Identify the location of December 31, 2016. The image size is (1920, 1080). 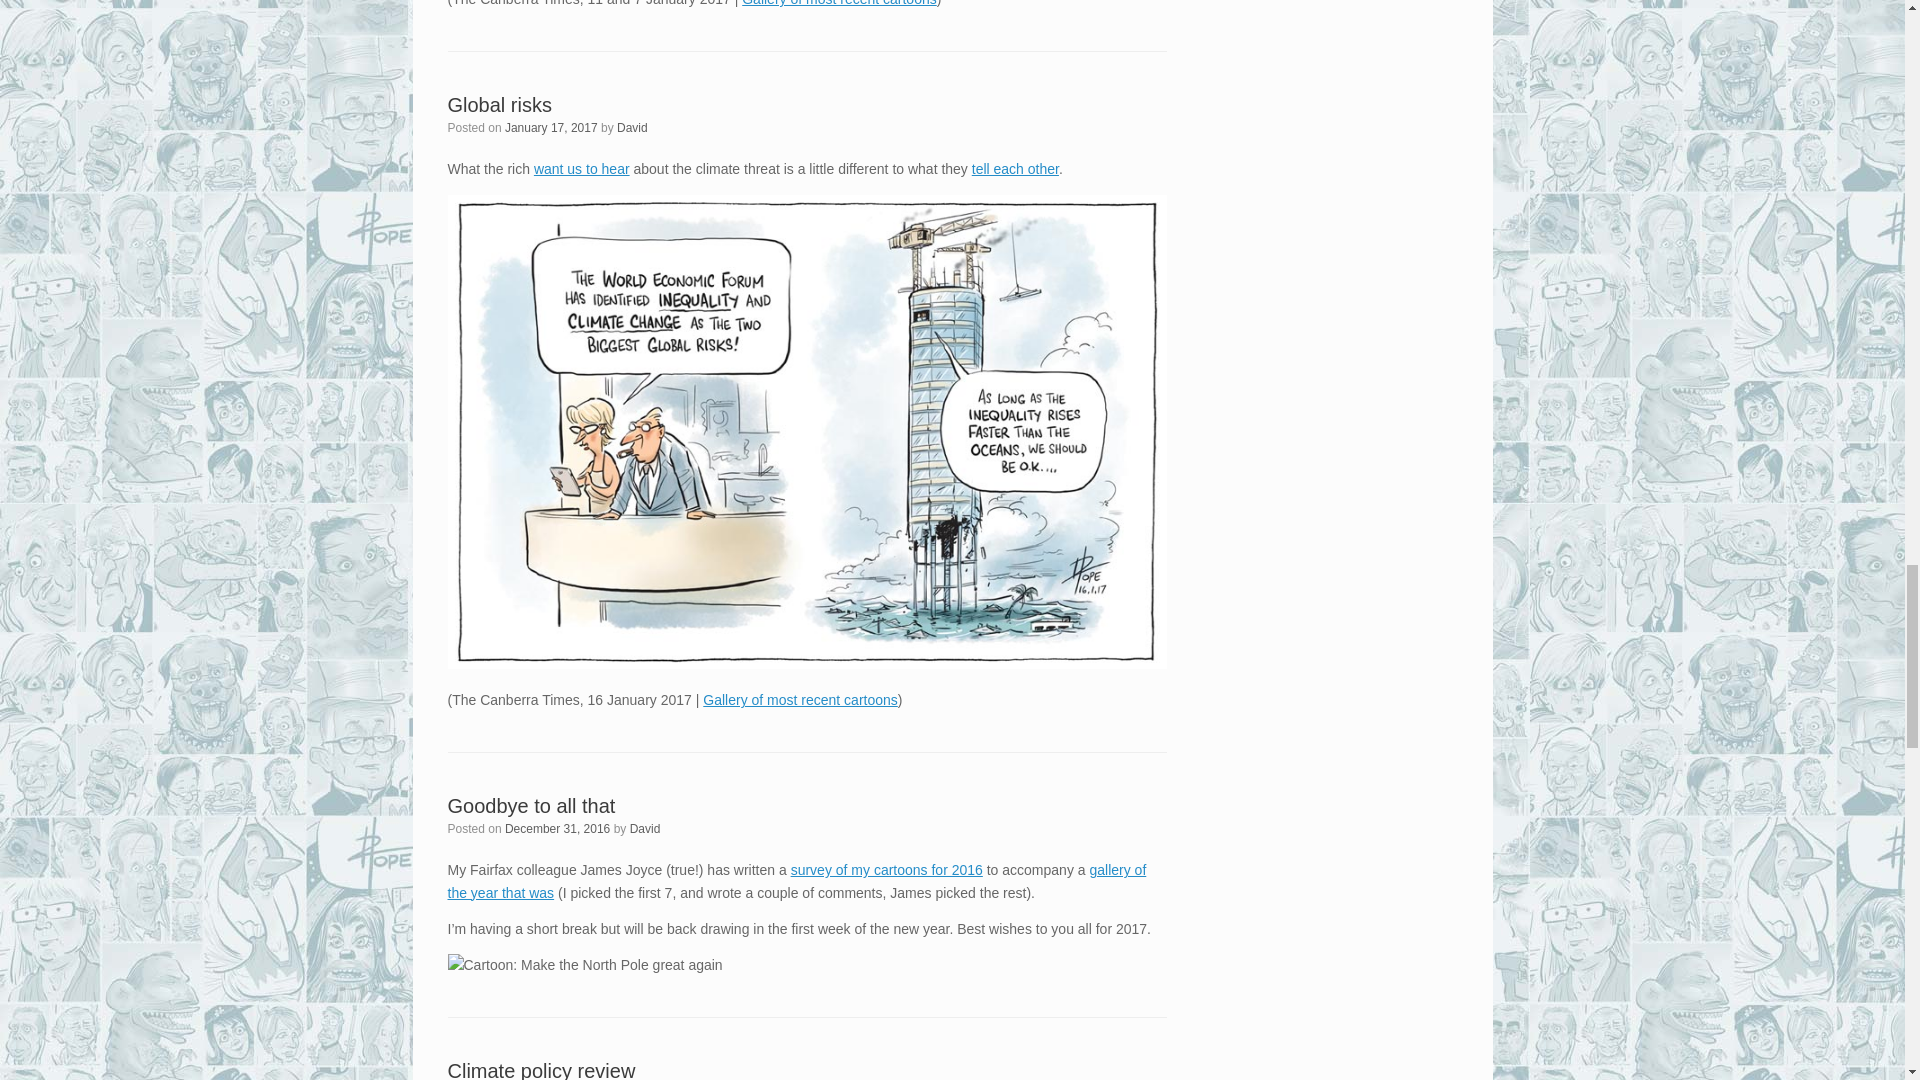
(557, 828).